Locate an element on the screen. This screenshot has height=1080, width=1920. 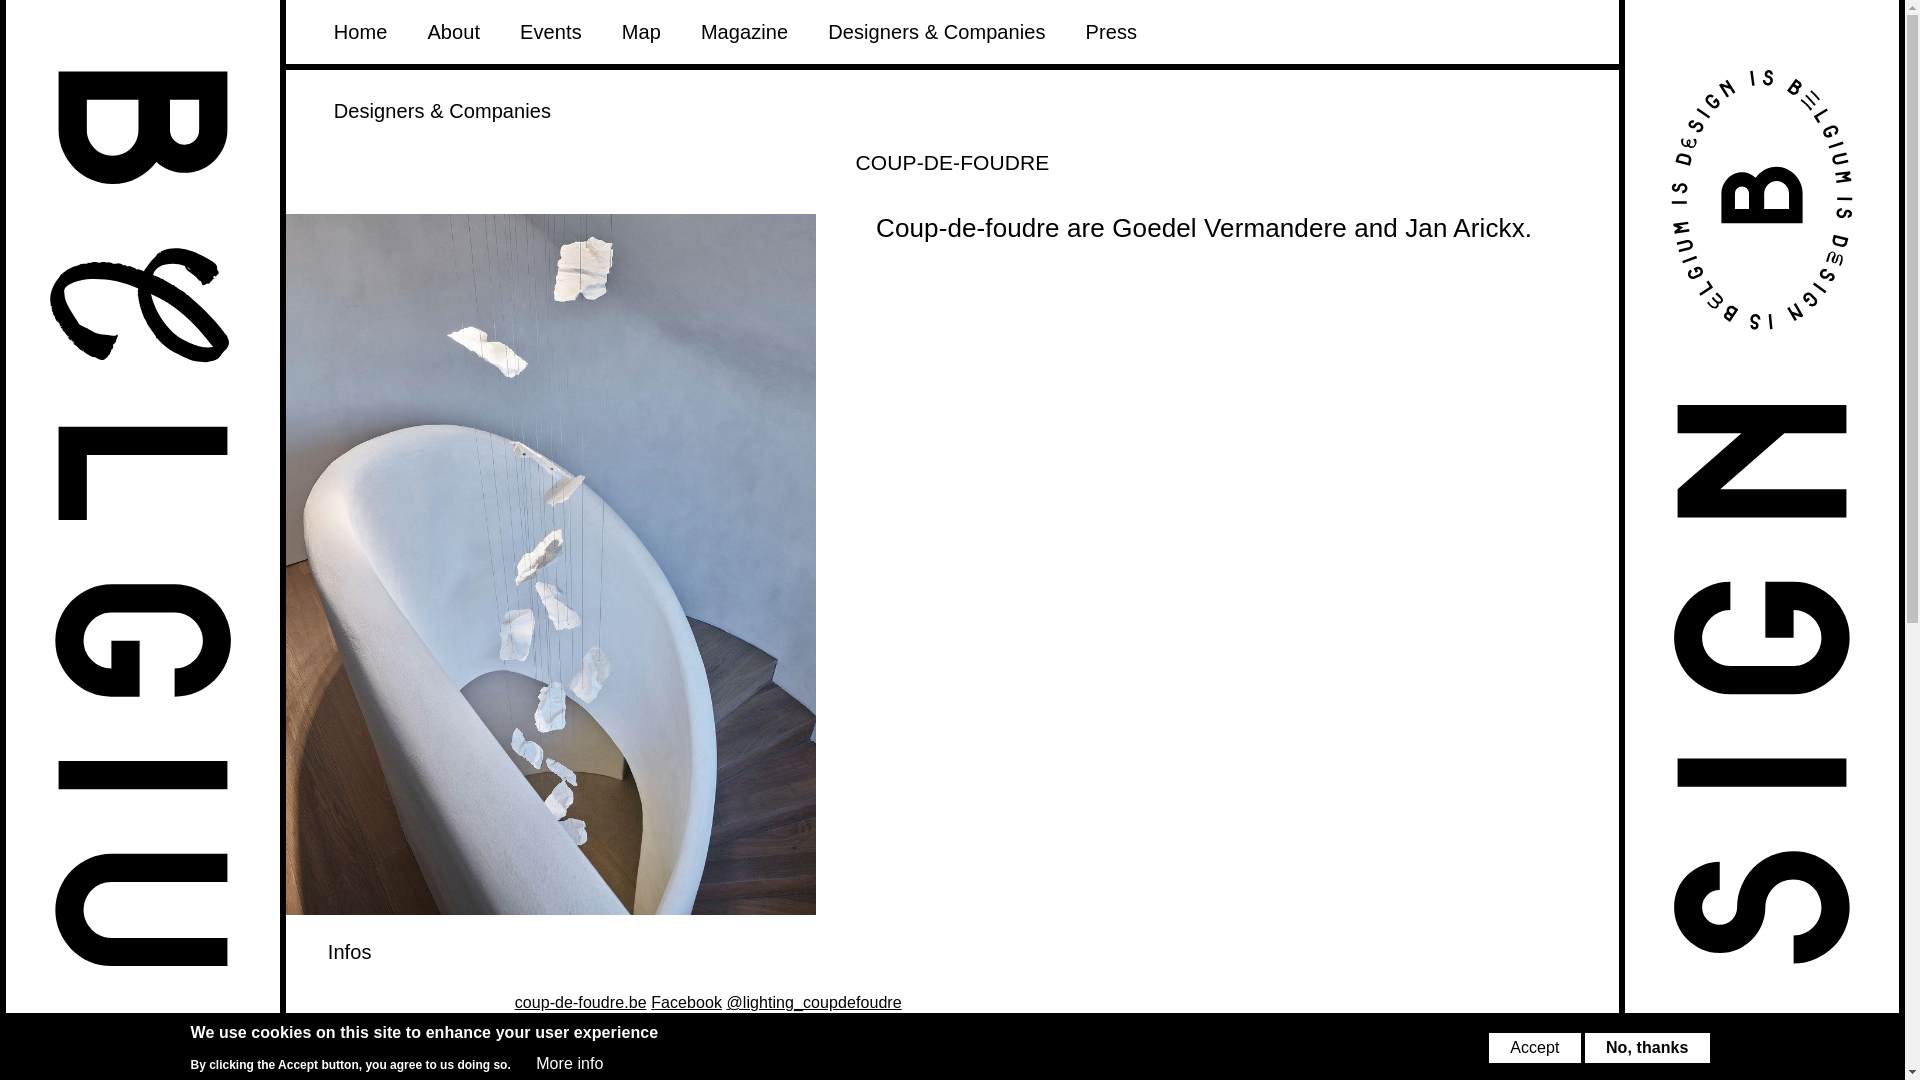
Map is located at coordinates (641, 32).